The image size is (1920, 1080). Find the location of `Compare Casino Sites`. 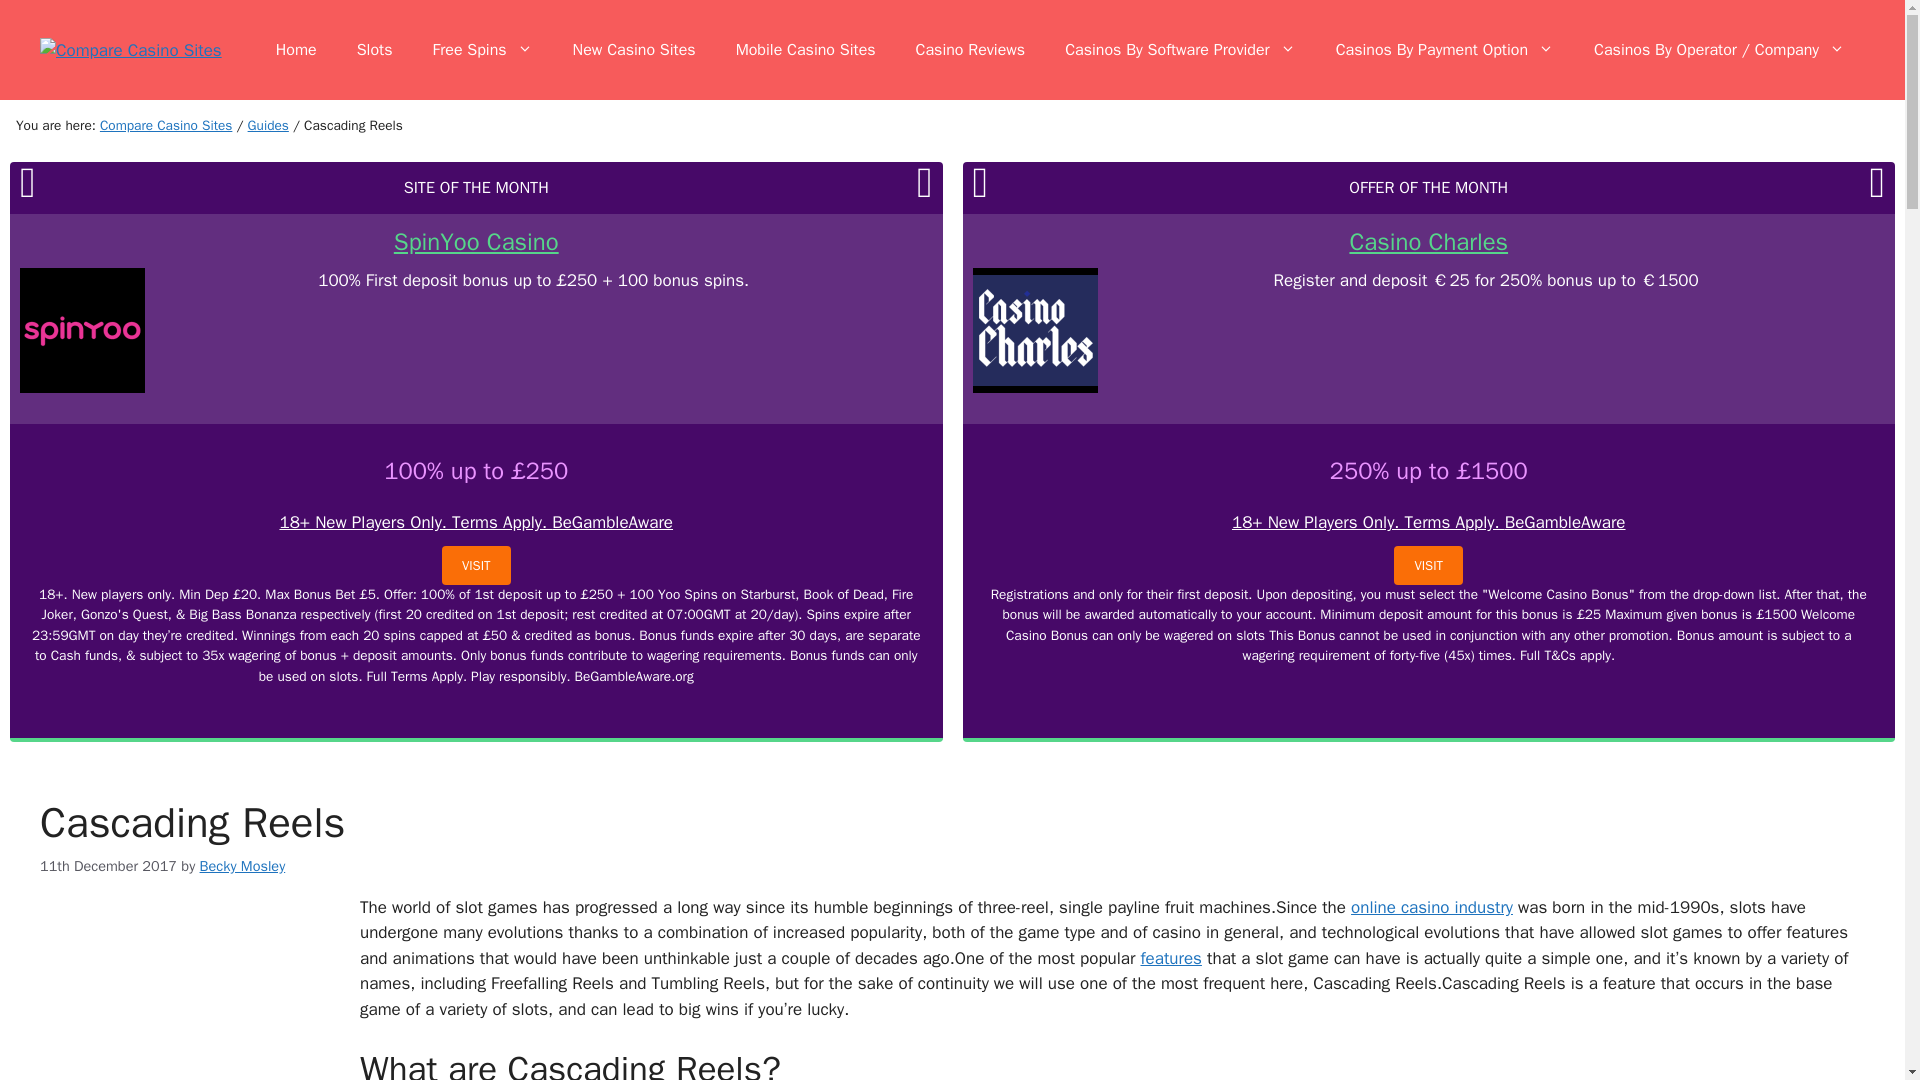

Compare Casino Sites is located at coordinates (166, 124).